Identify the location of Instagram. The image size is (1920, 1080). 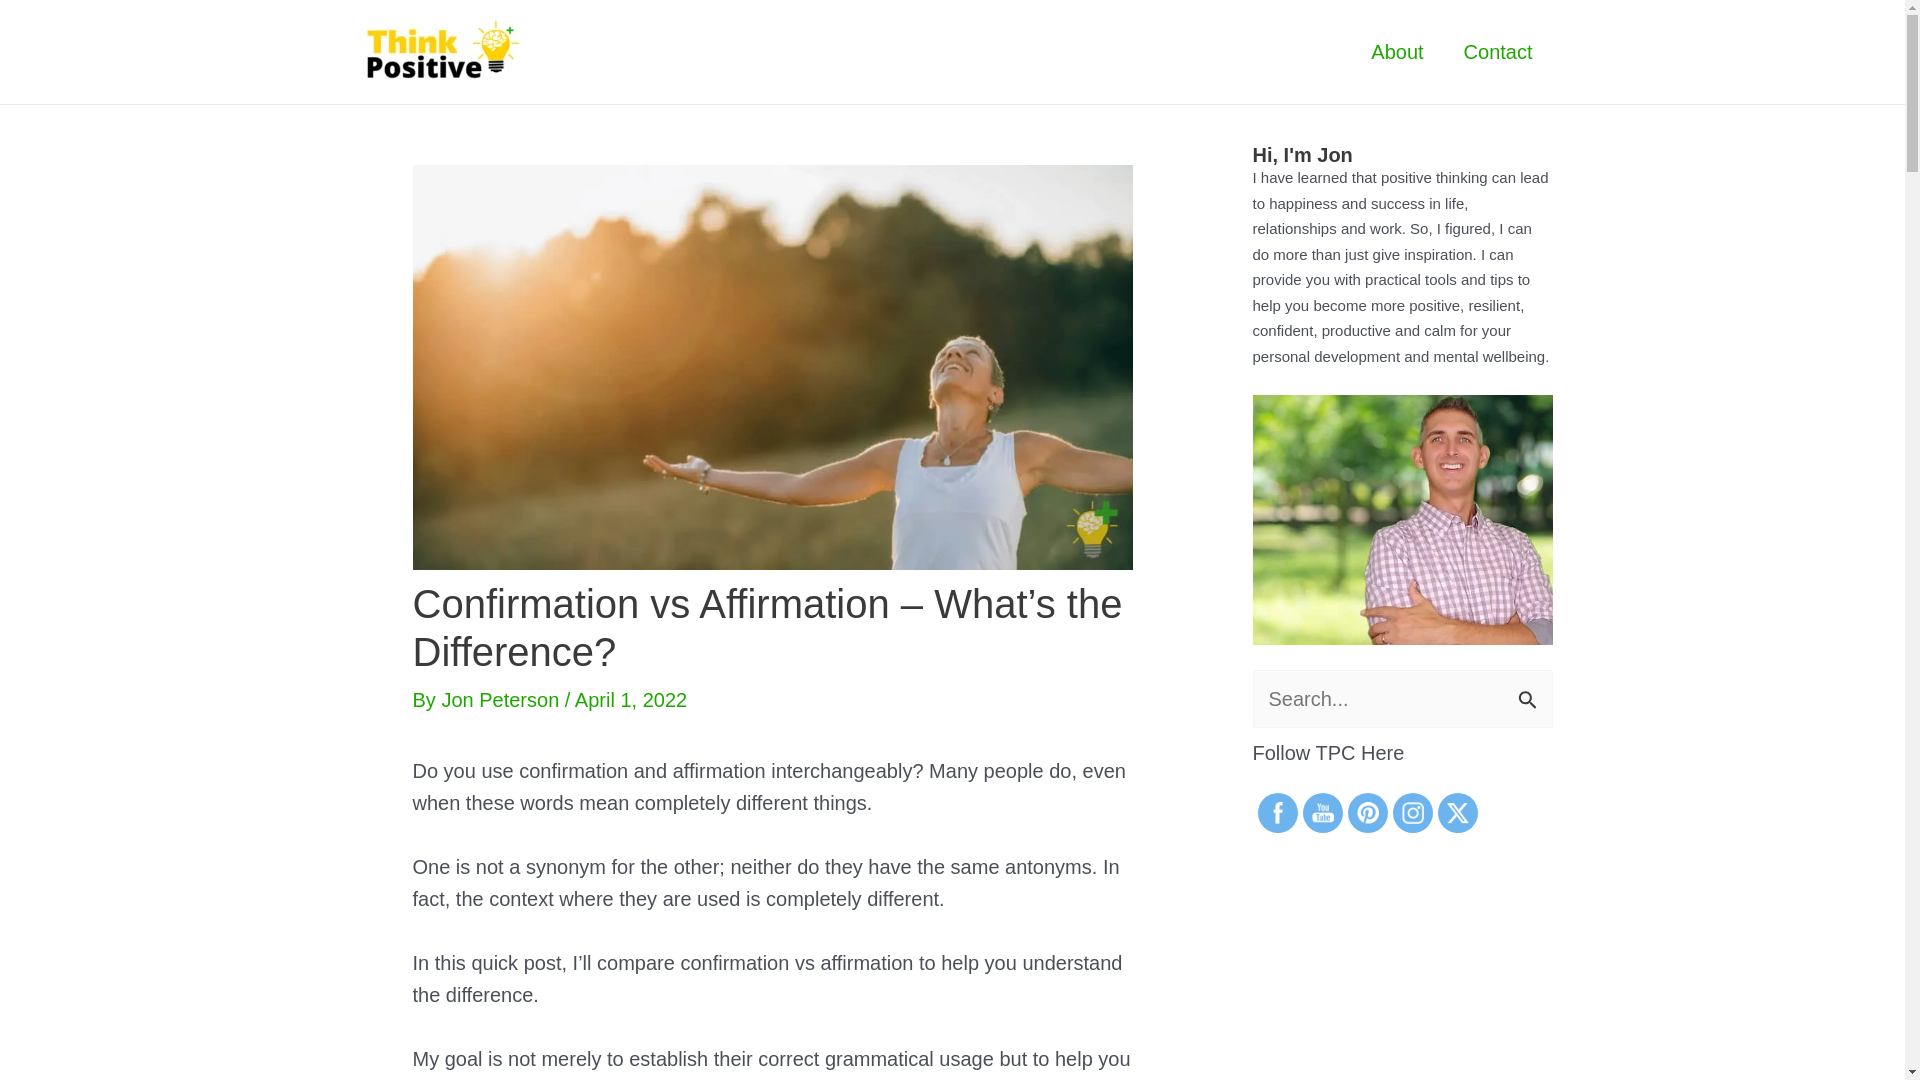
(1412, 813).